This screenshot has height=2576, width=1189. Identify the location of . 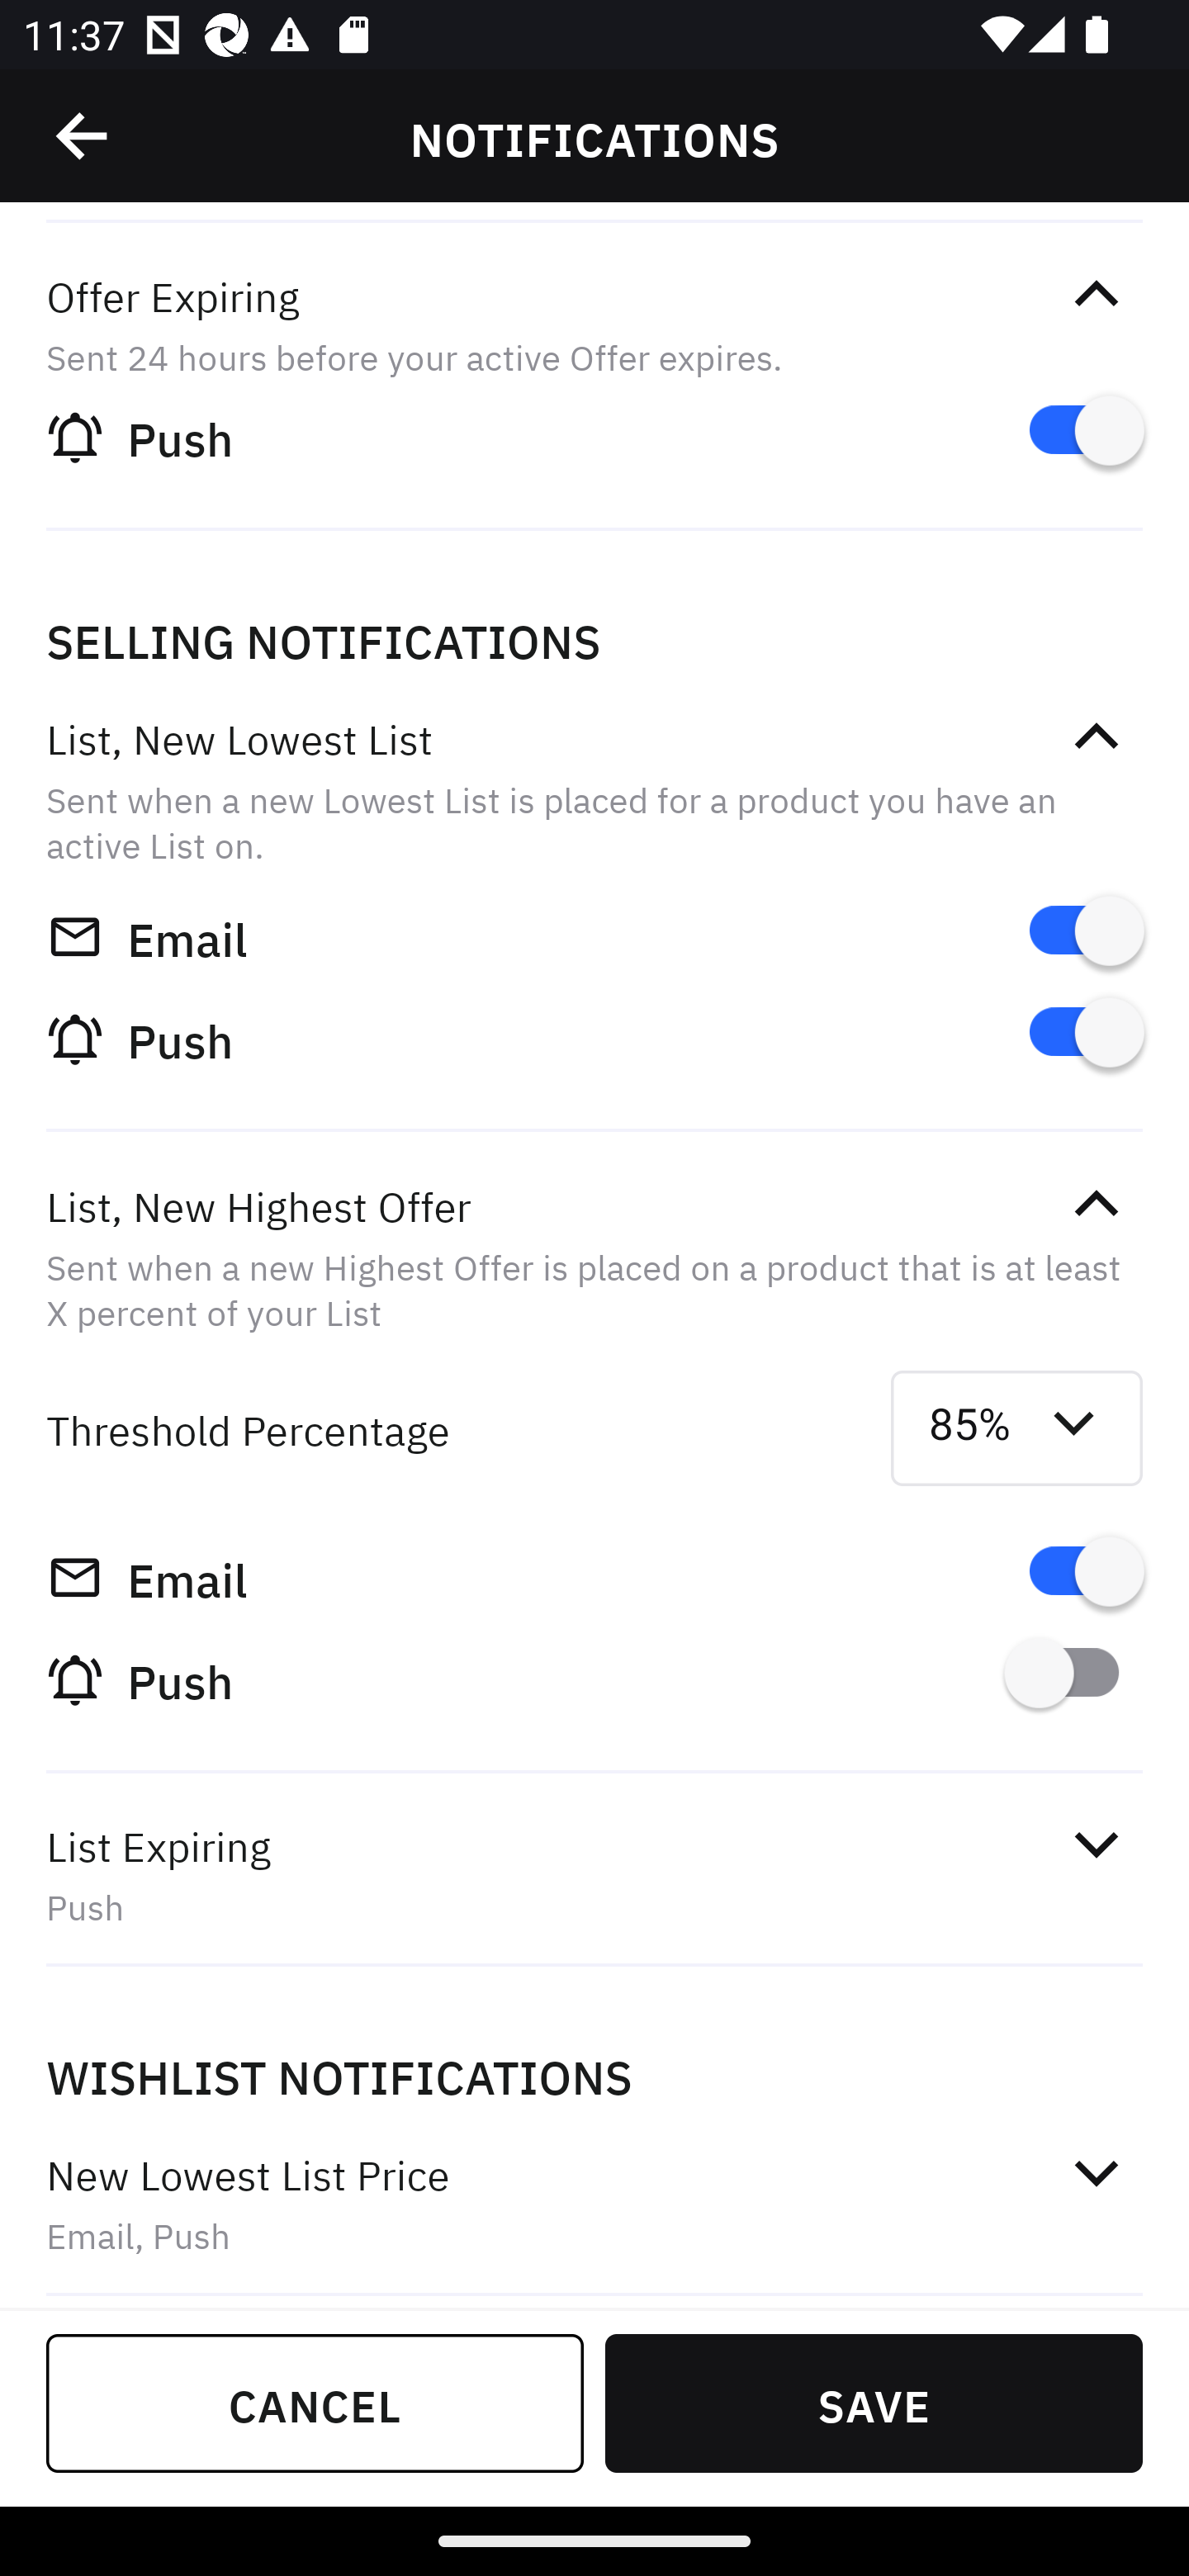
(1096, 738).